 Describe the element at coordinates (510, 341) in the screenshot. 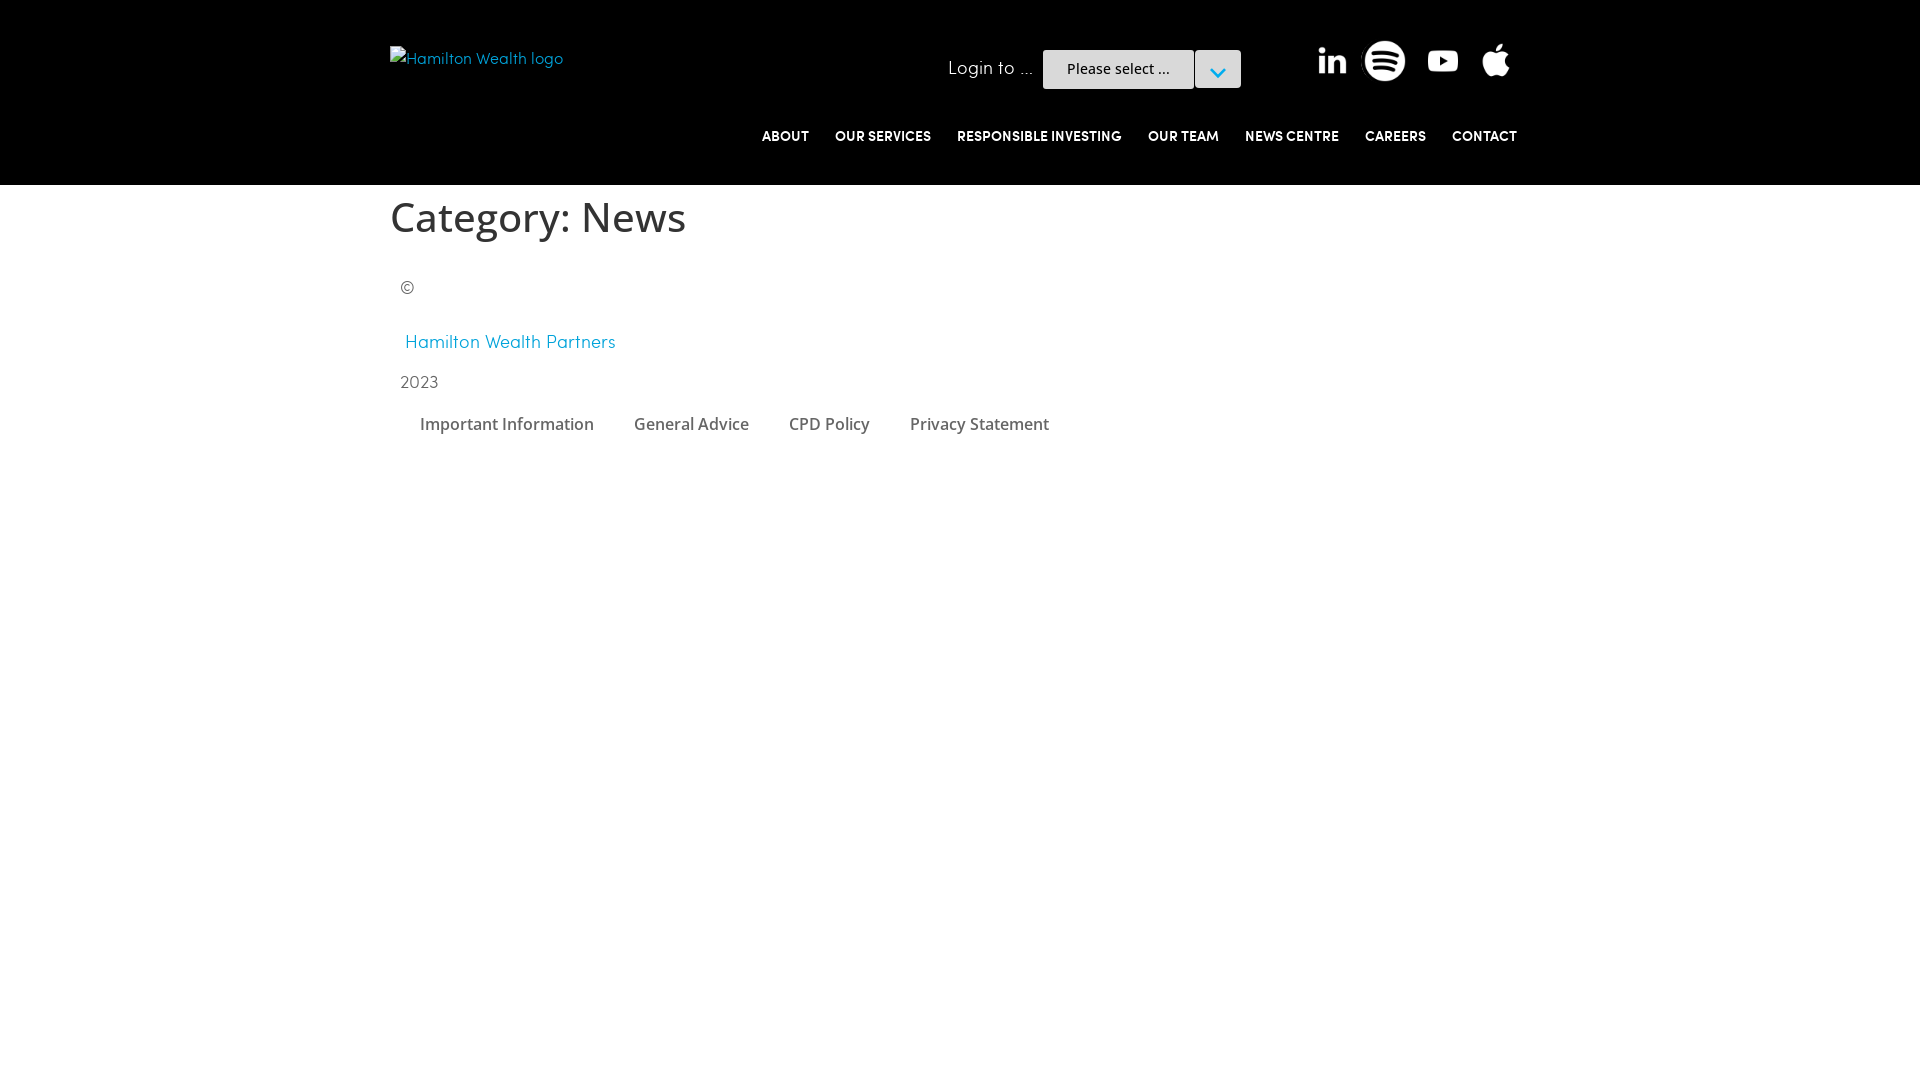

I see `Hamilton Wealth Partners` at that location.